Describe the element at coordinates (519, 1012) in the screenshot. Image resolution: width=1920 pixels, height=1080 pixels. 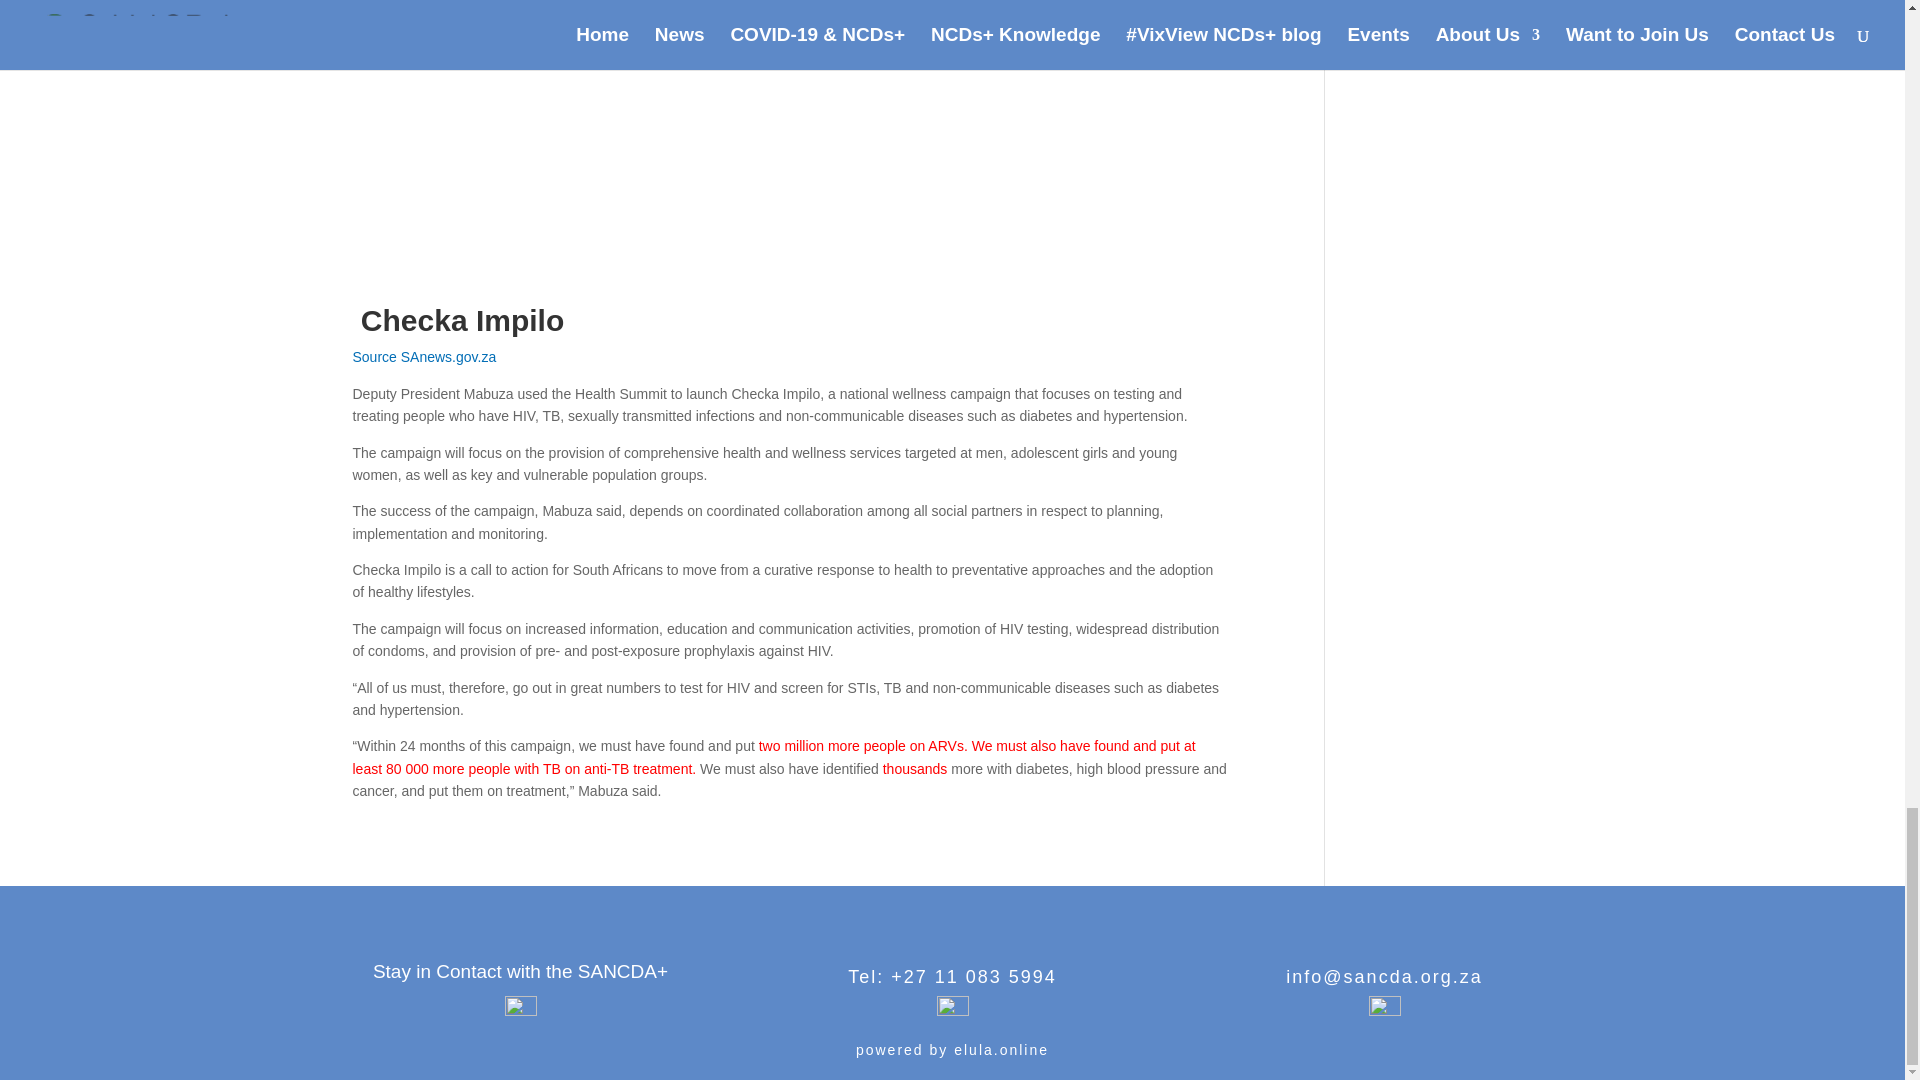
I see `004-linkedin-1` at that location.